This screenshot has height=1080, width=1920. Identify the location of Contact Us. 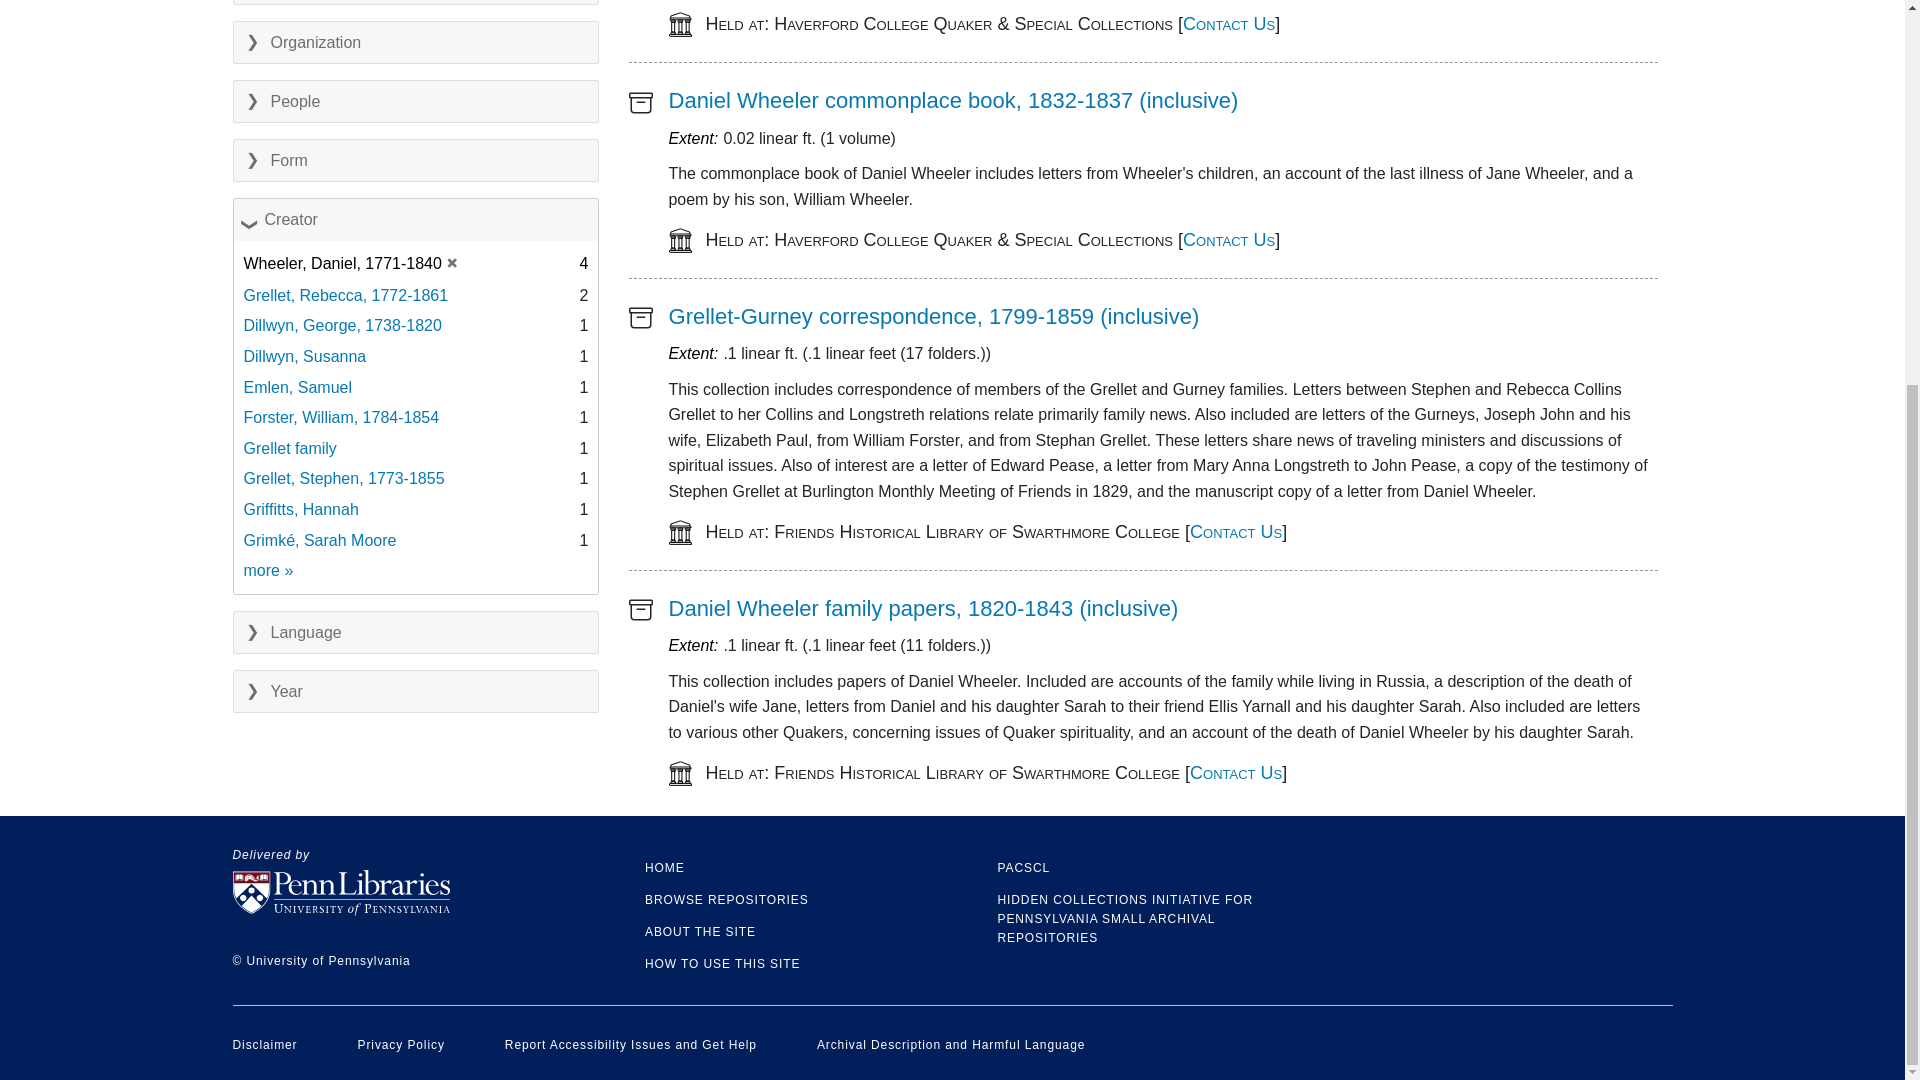
(1228, 24).